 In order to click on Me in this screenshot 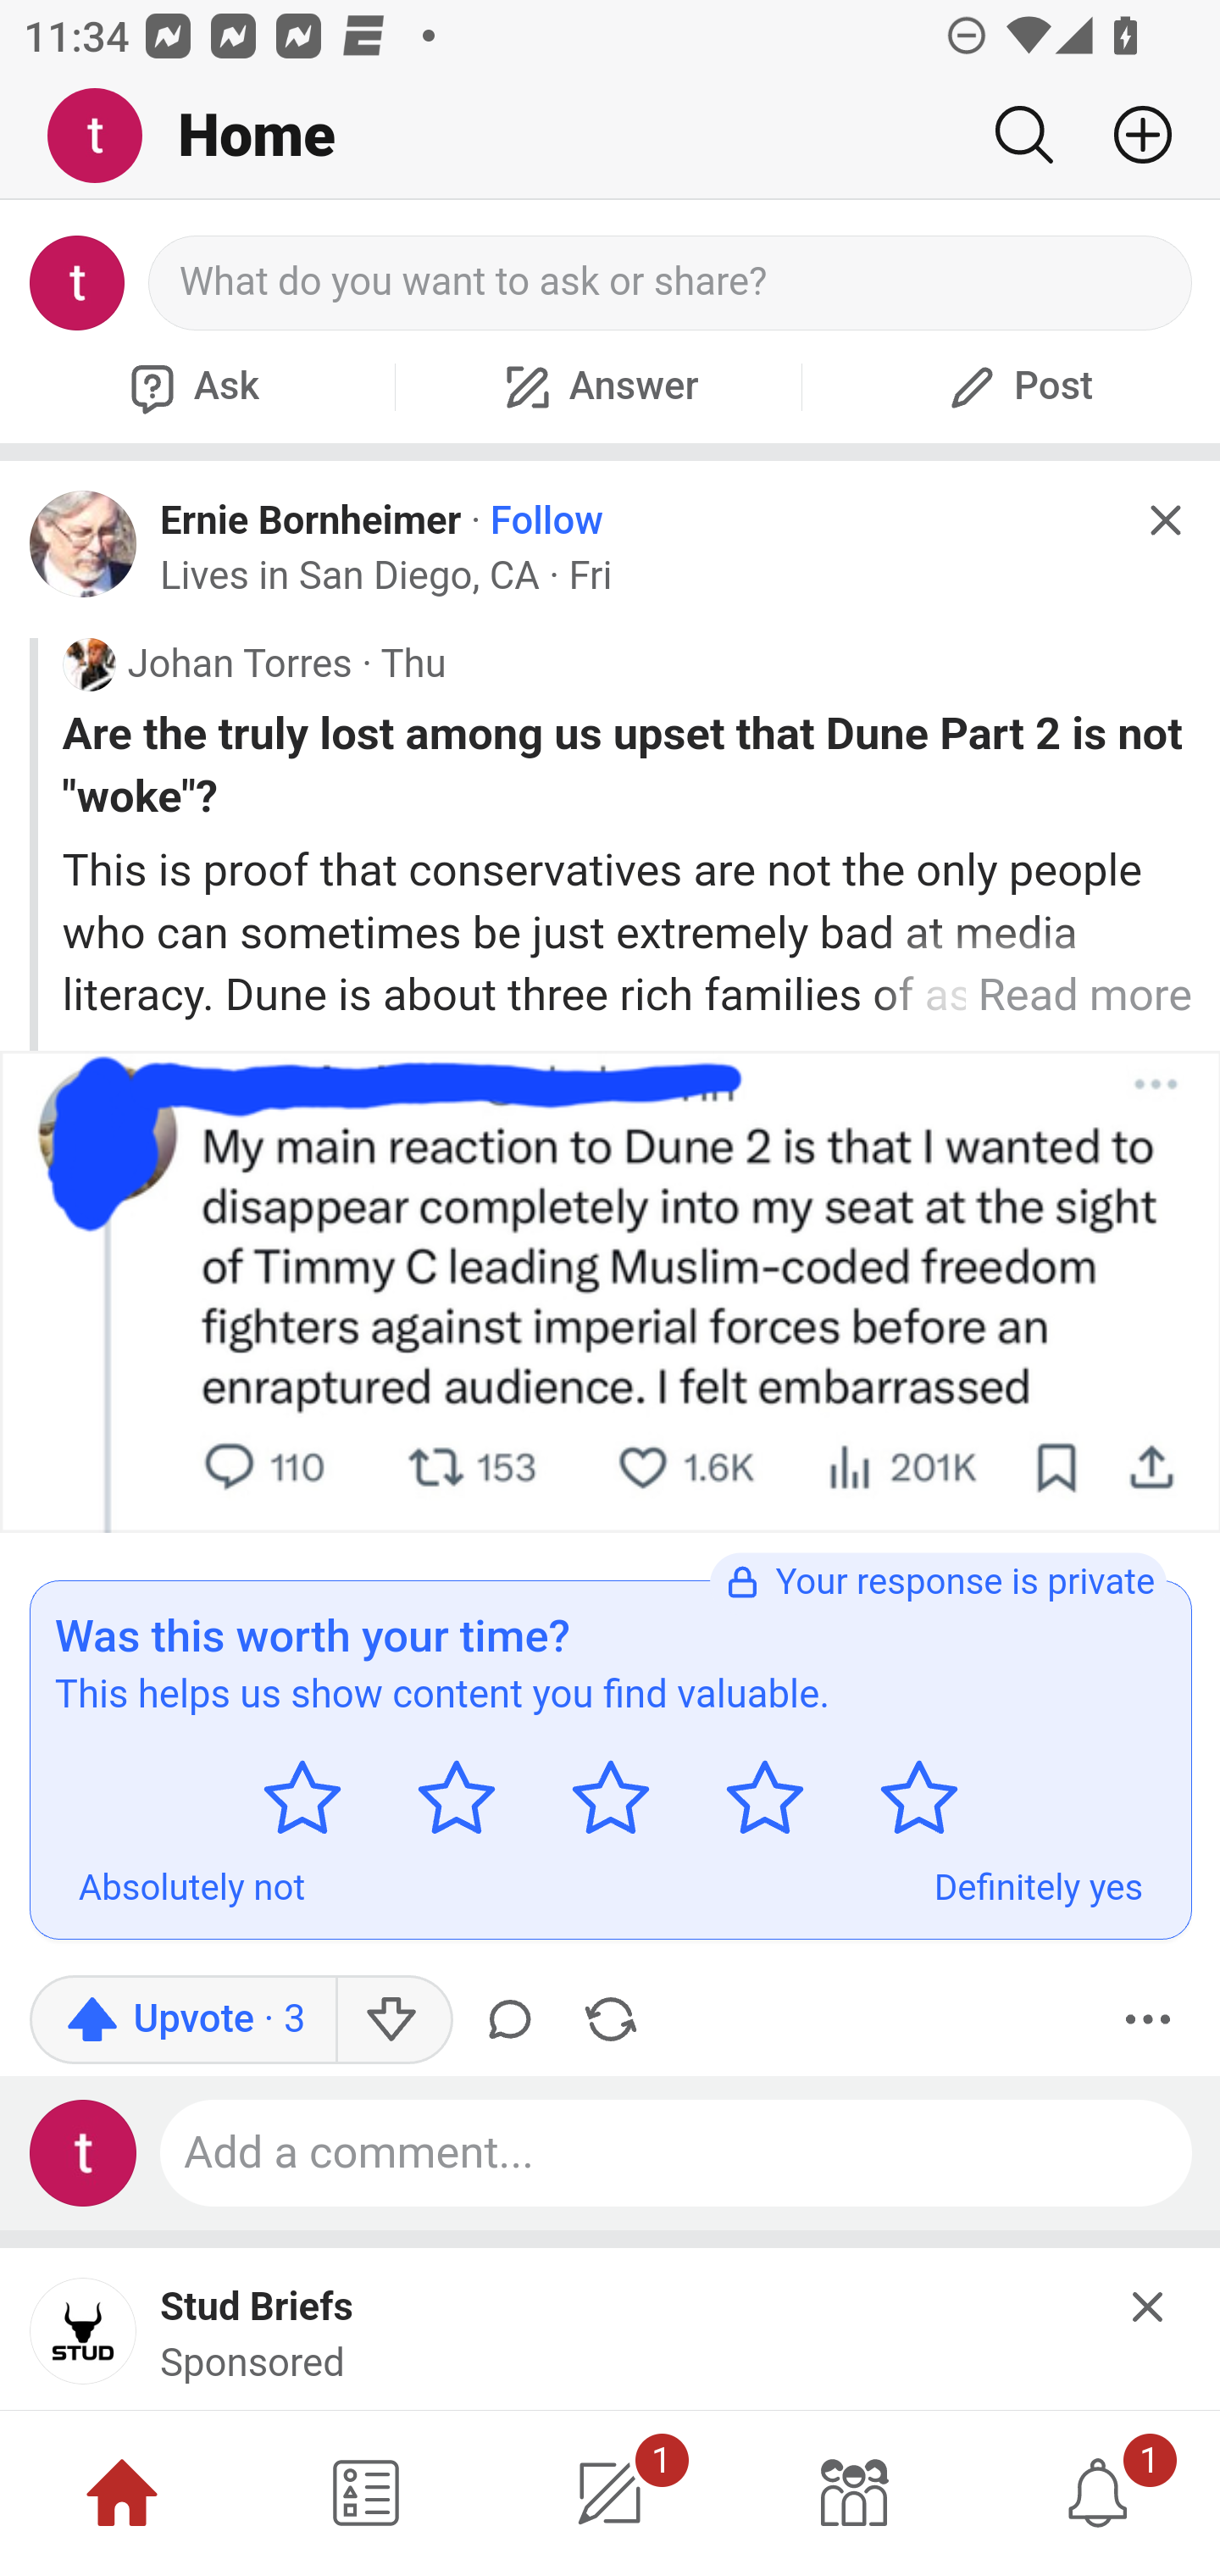, I will do `click(107, 136)`.